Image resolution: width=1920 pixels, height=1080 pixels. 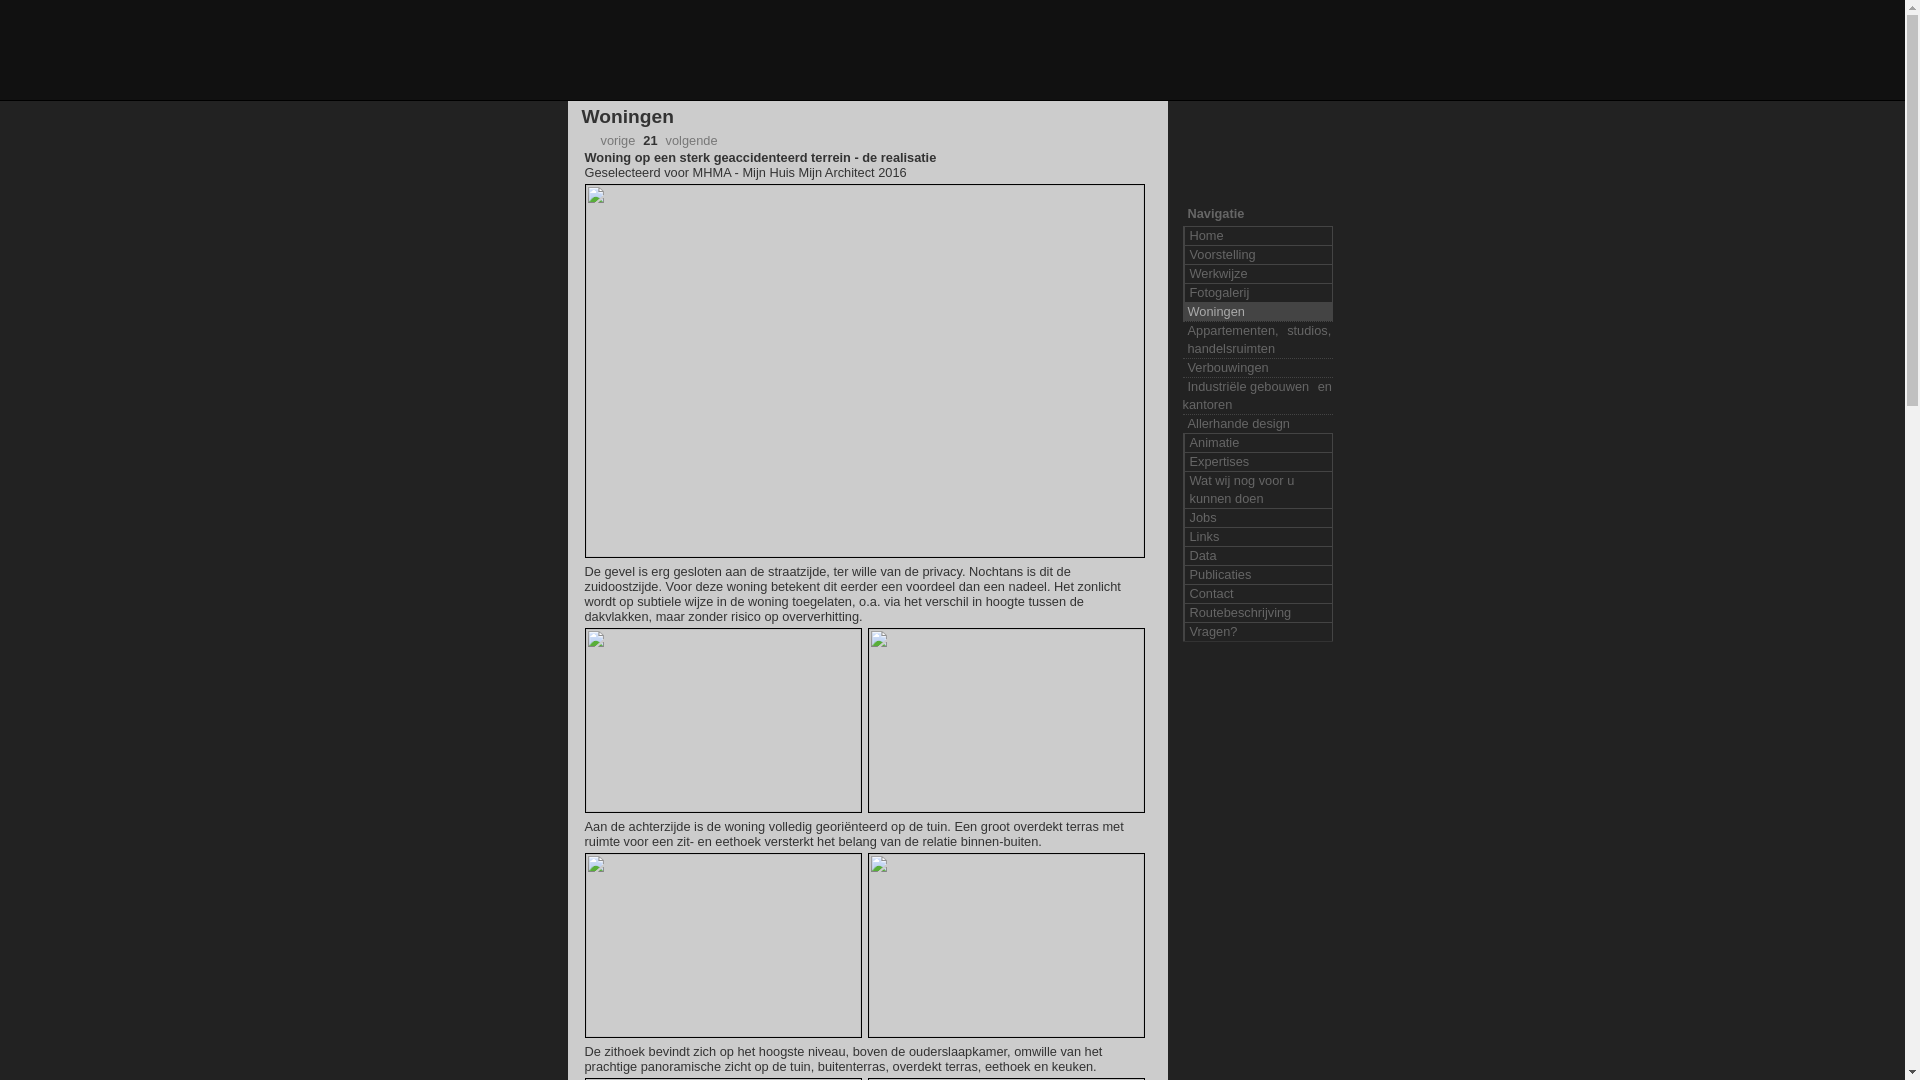 I want to click on Links, so click(x=1257, y=536).